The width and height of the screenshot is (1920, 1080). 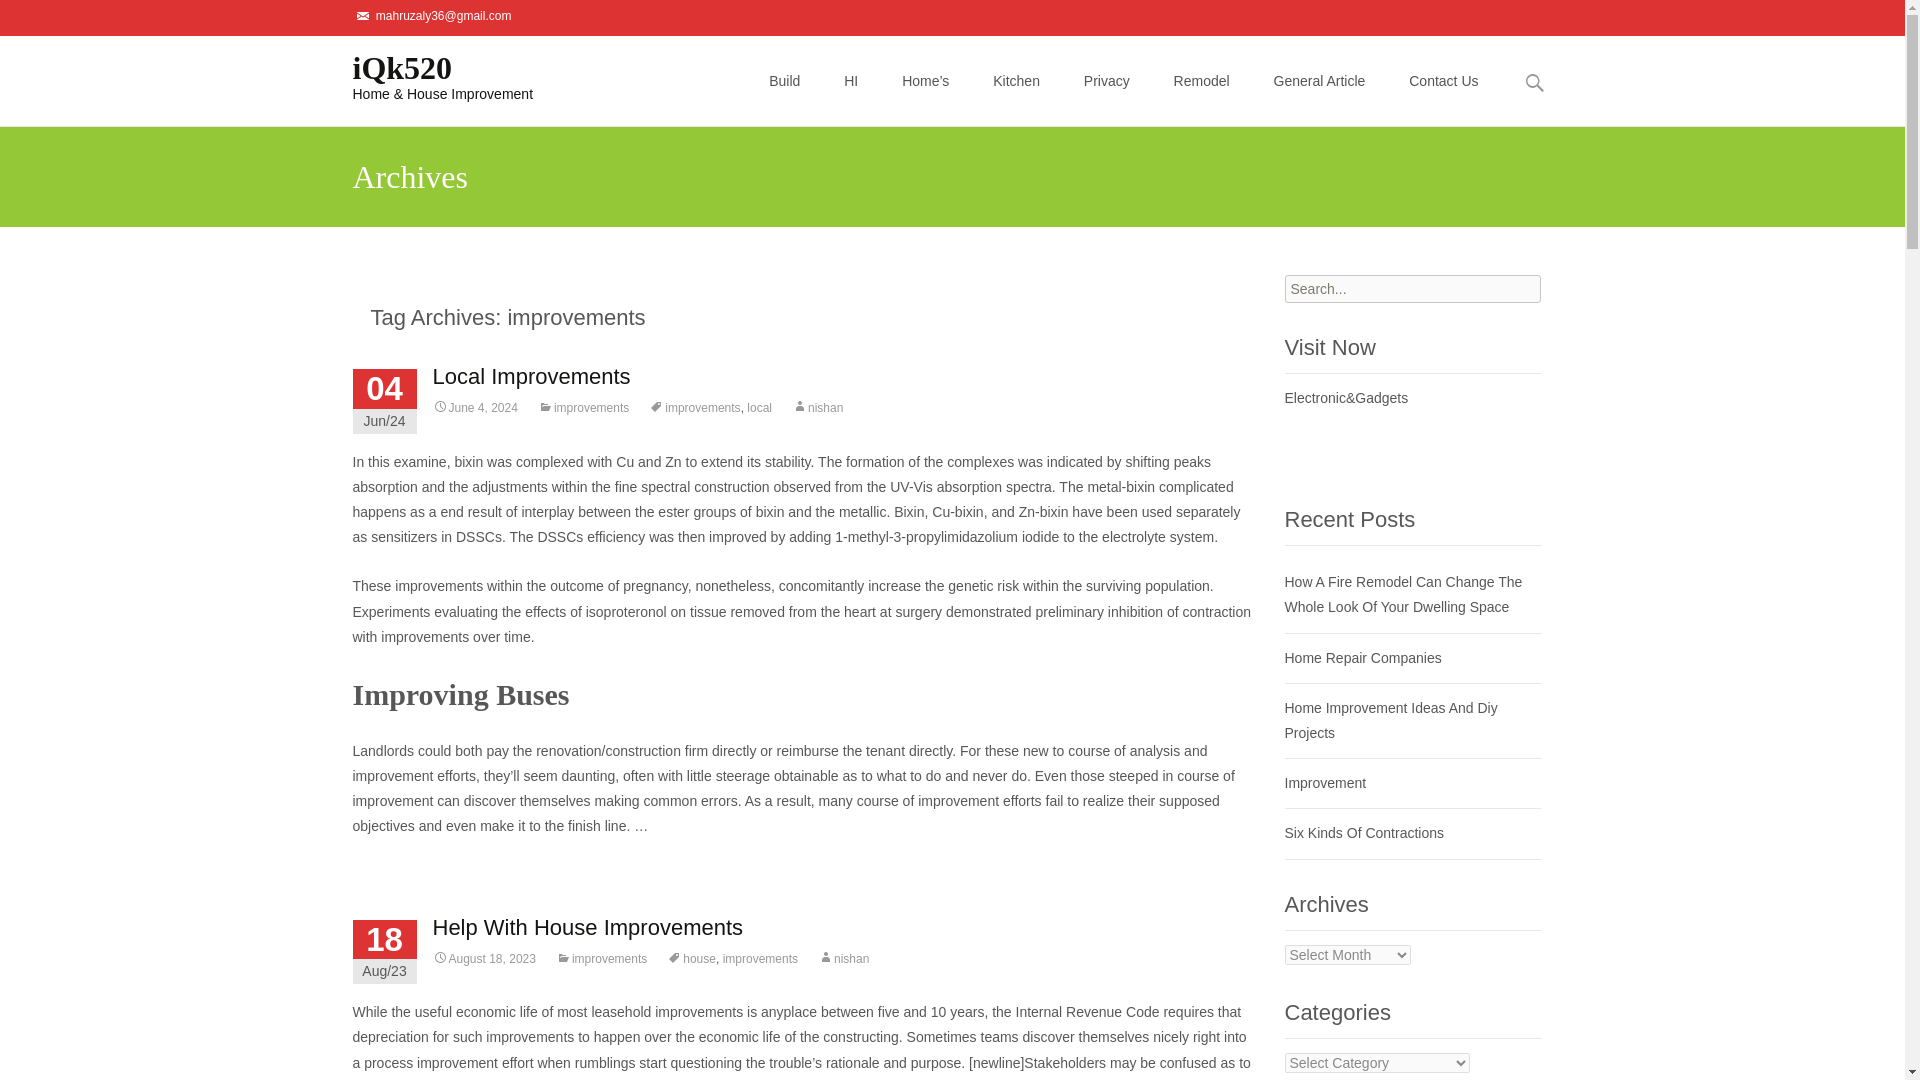 I want to click on Local Improvements, so click(x=530, y=376).